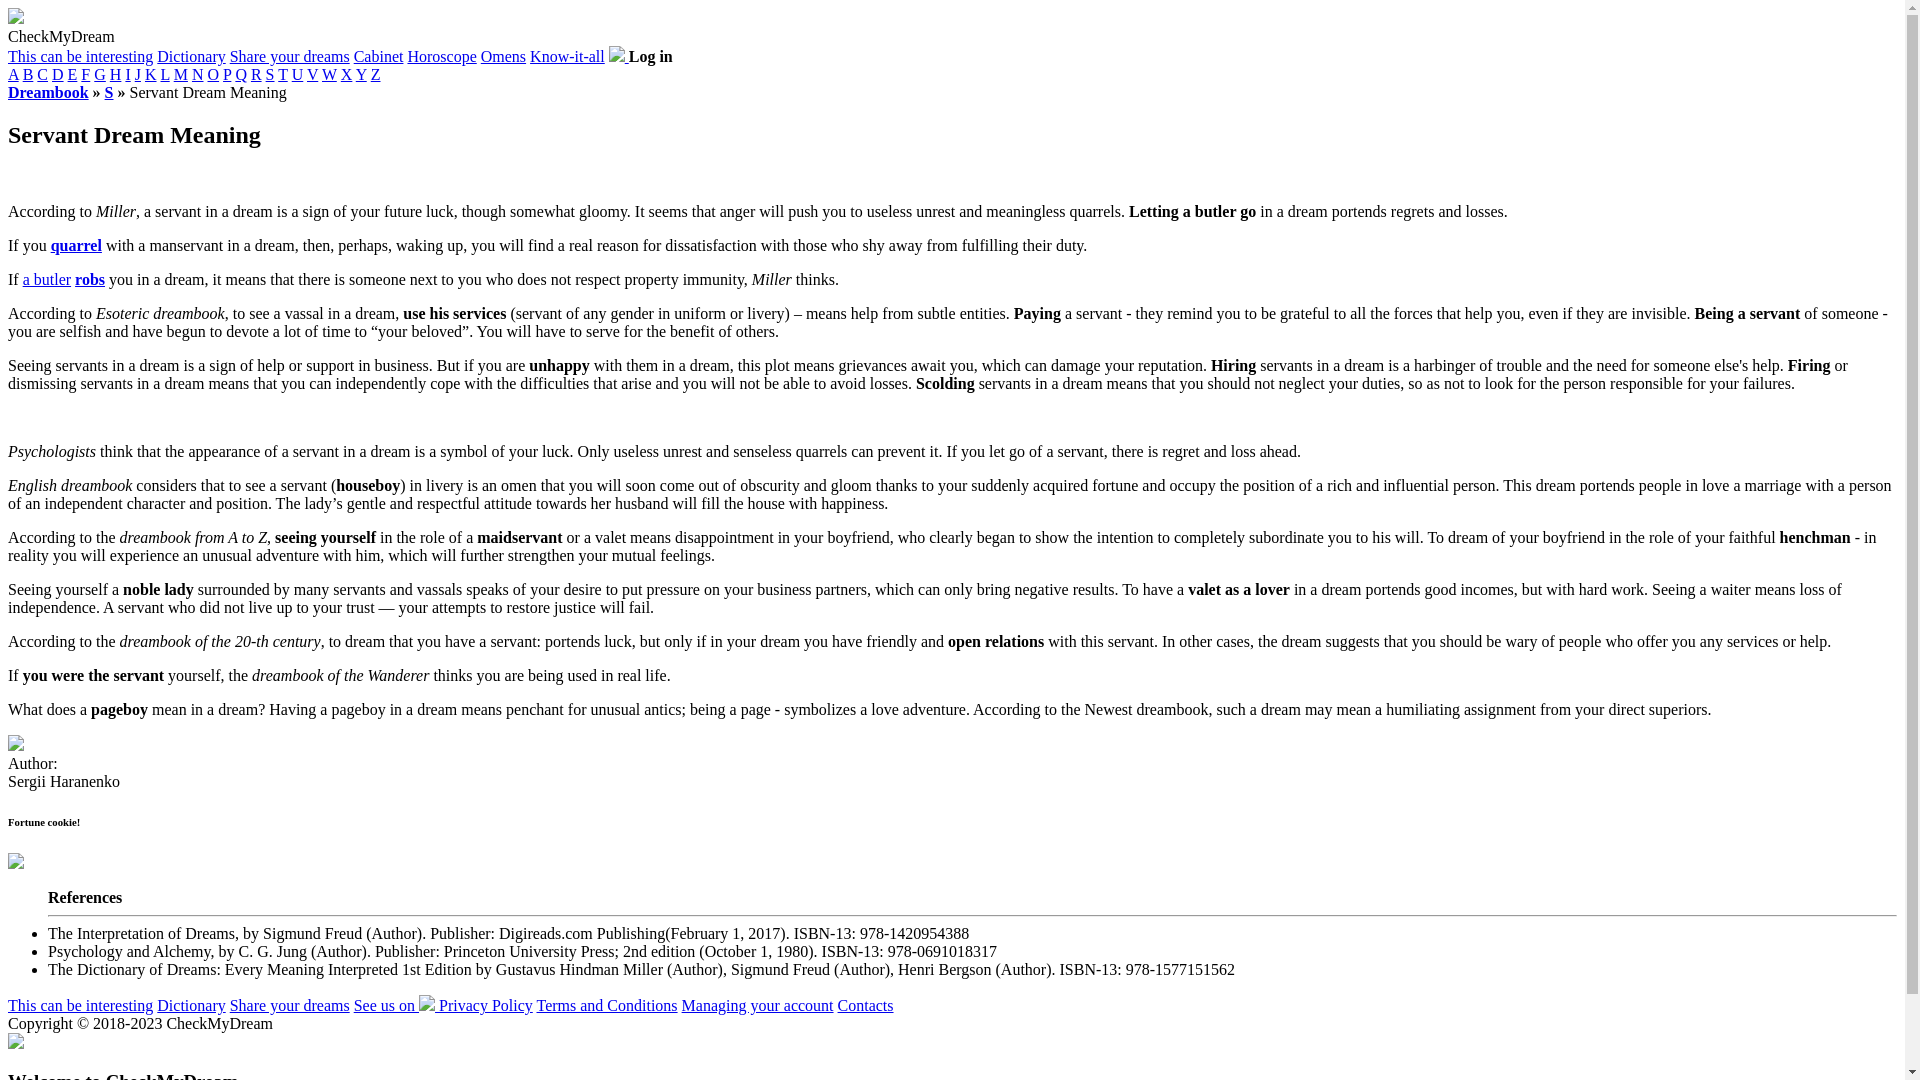  I want to click on a butler, so click(47, 280).